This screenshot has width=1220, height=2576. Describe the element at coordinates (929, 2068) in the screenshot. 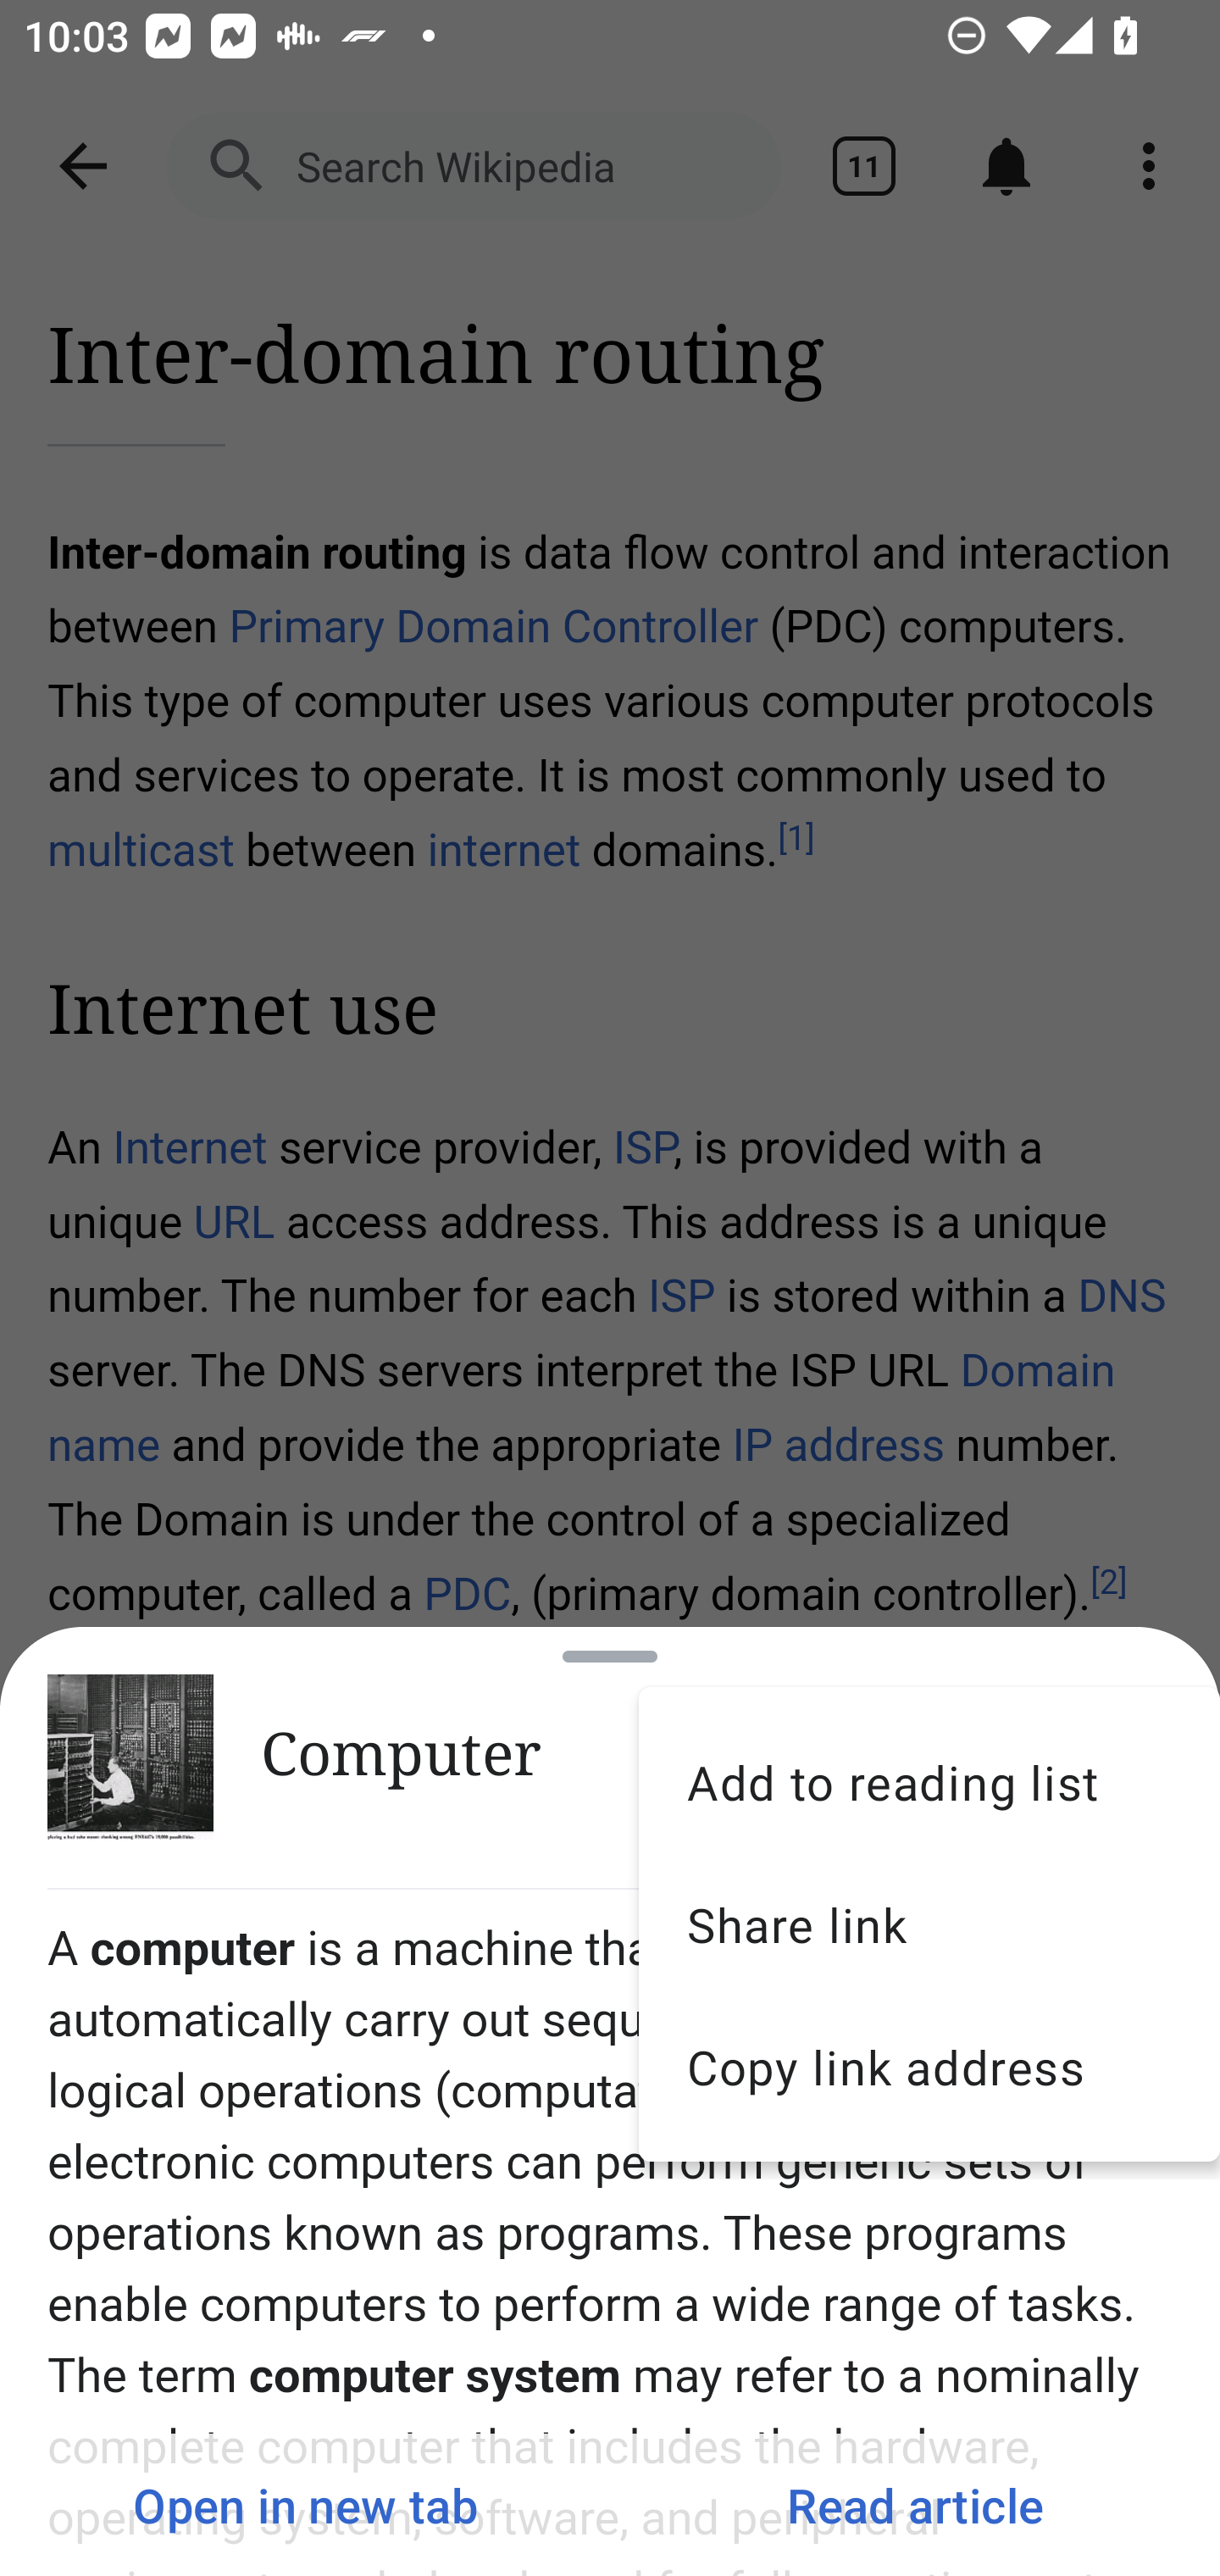

I see `Copy link address` at that location.